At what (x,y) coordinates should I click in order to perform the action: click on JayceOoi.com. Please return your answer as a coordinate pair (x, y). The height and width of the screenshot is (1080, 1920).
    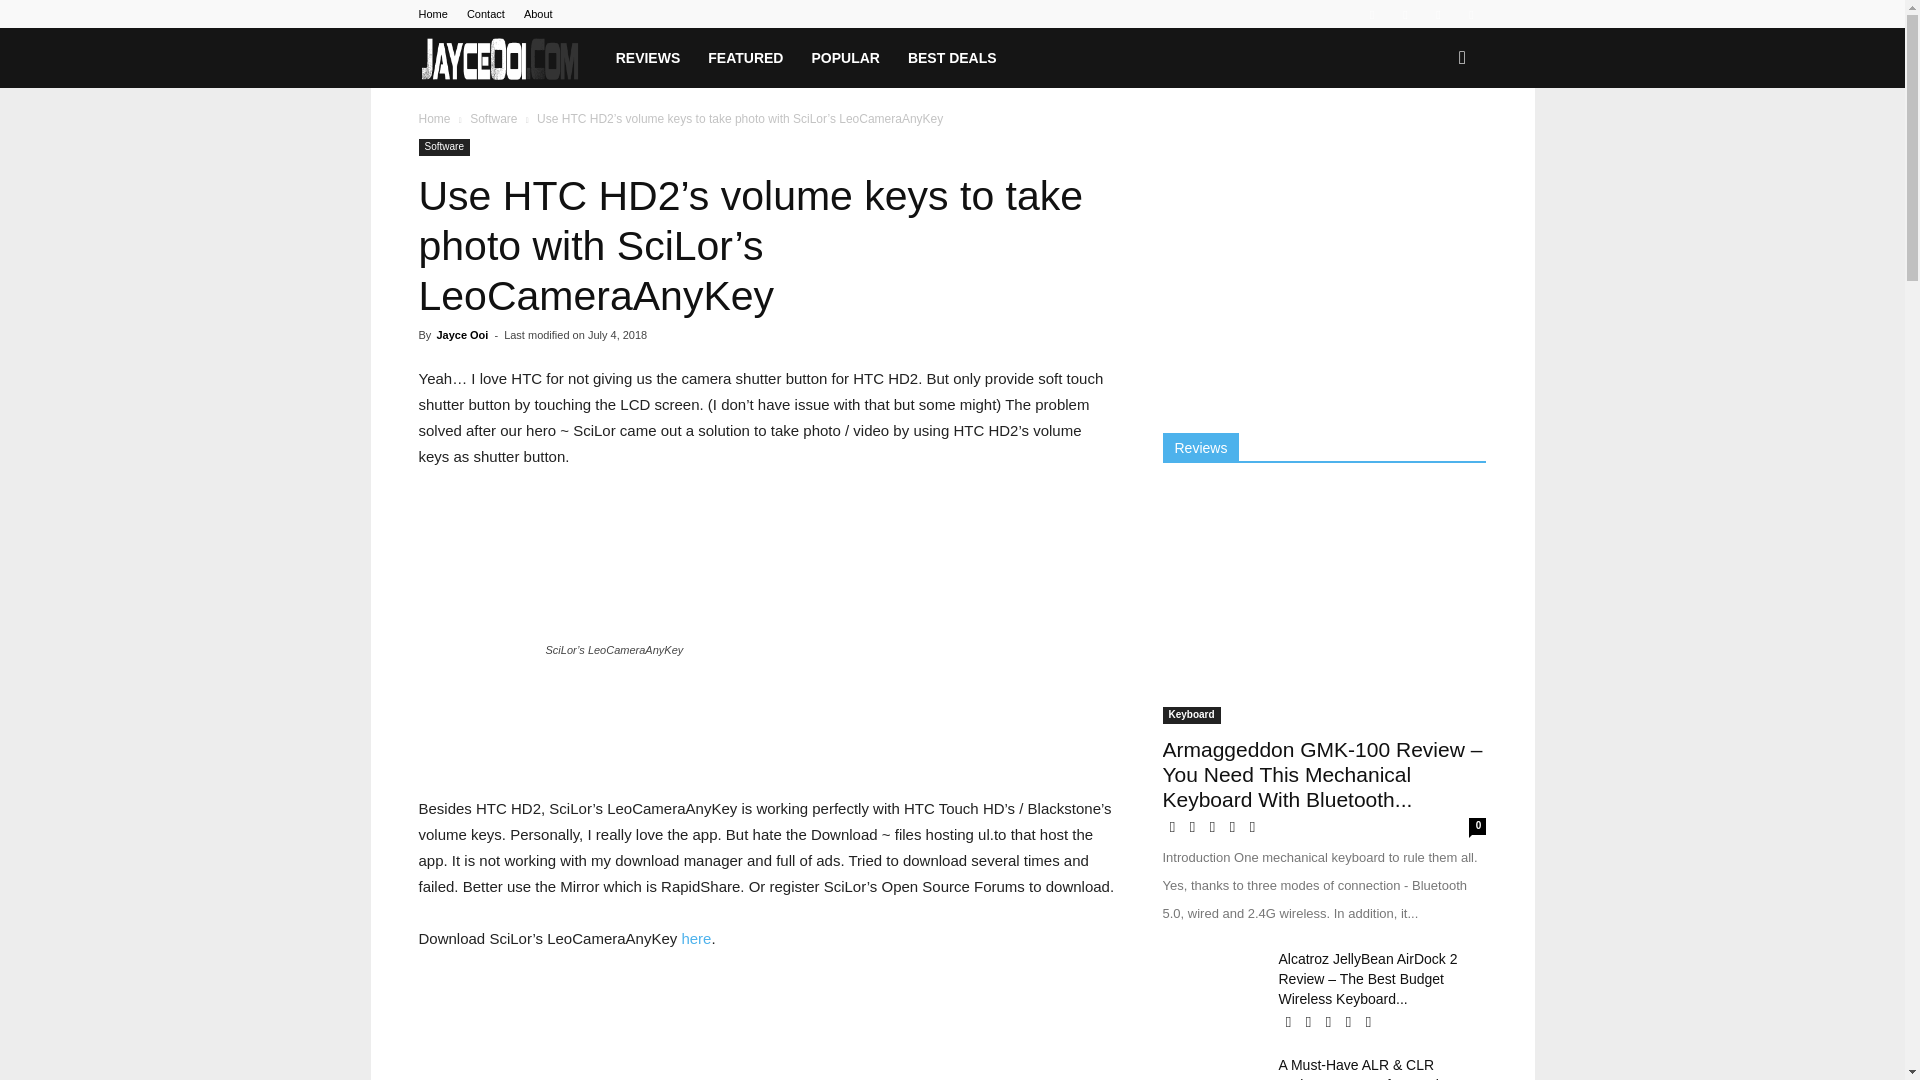
    Looking at the image, I should click on (500, 58).